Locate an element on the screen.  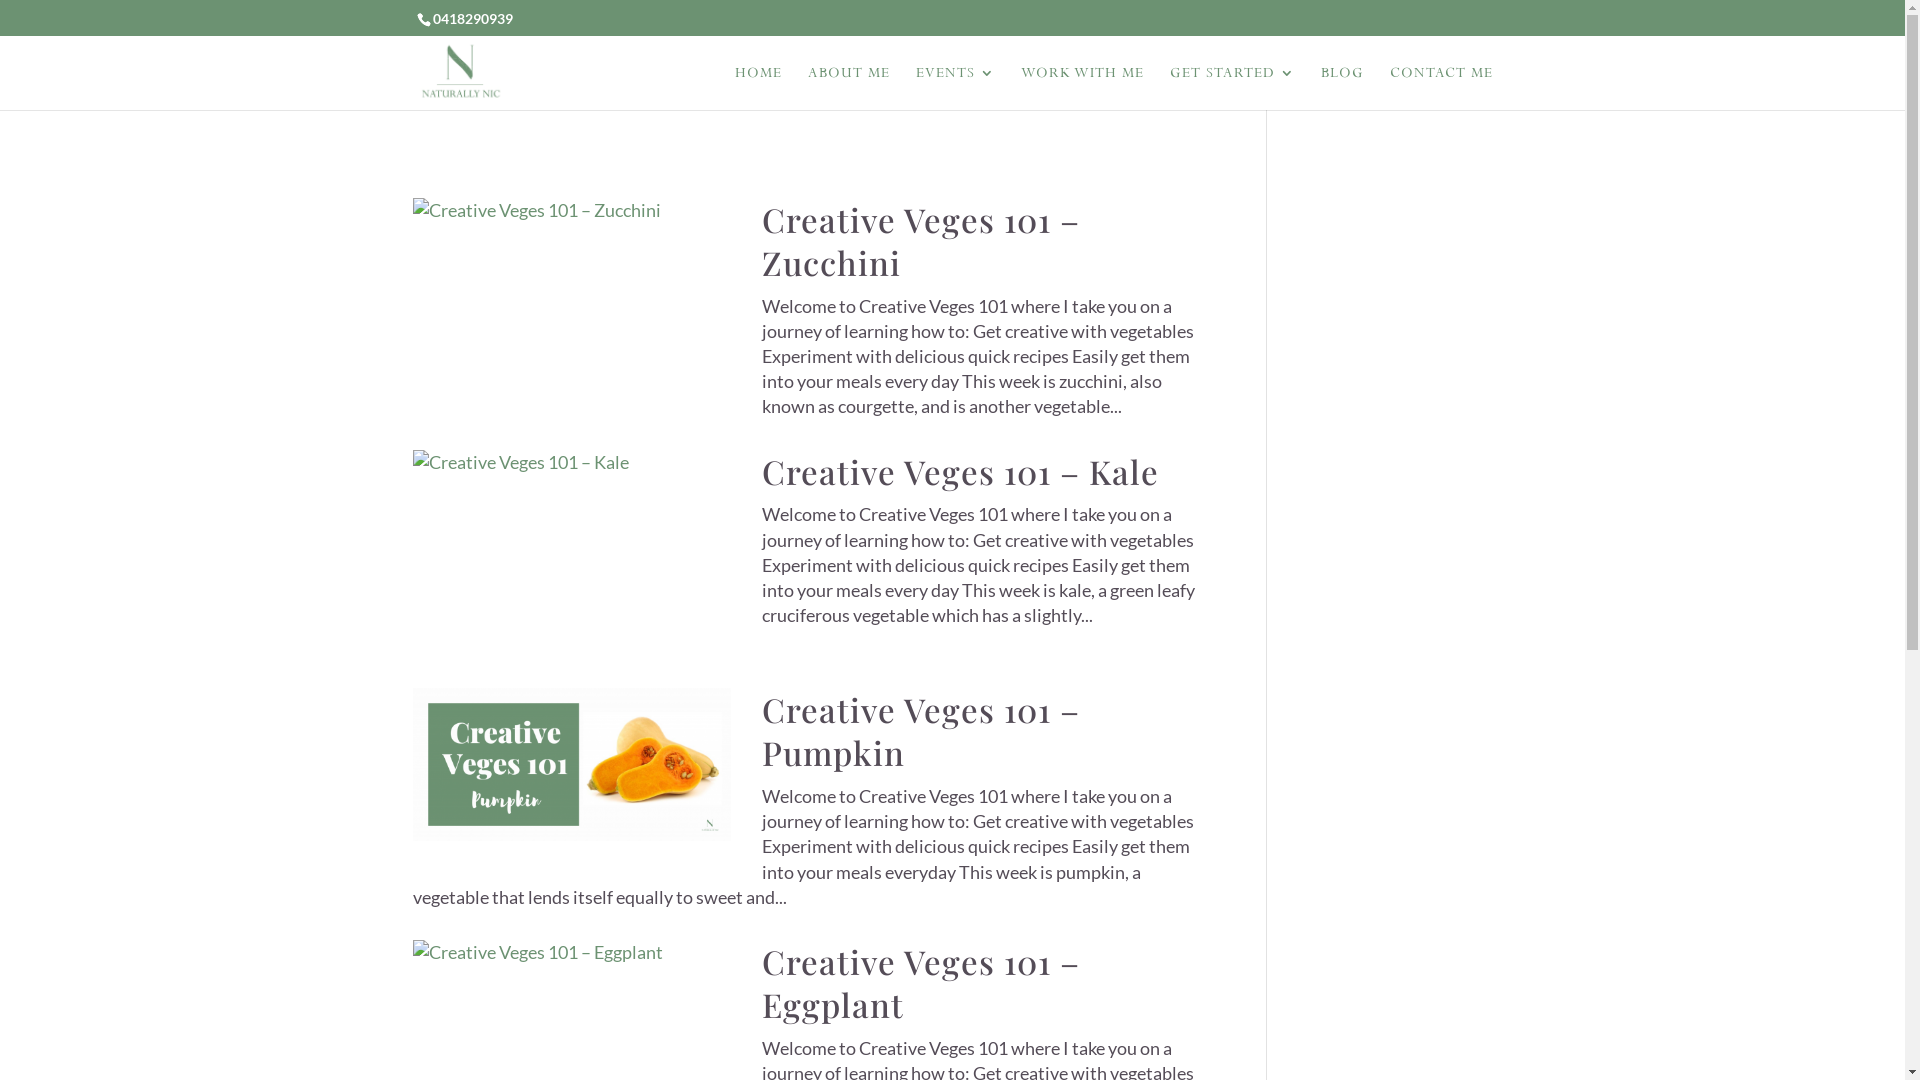
HOME is located at coordinates (758, 88).